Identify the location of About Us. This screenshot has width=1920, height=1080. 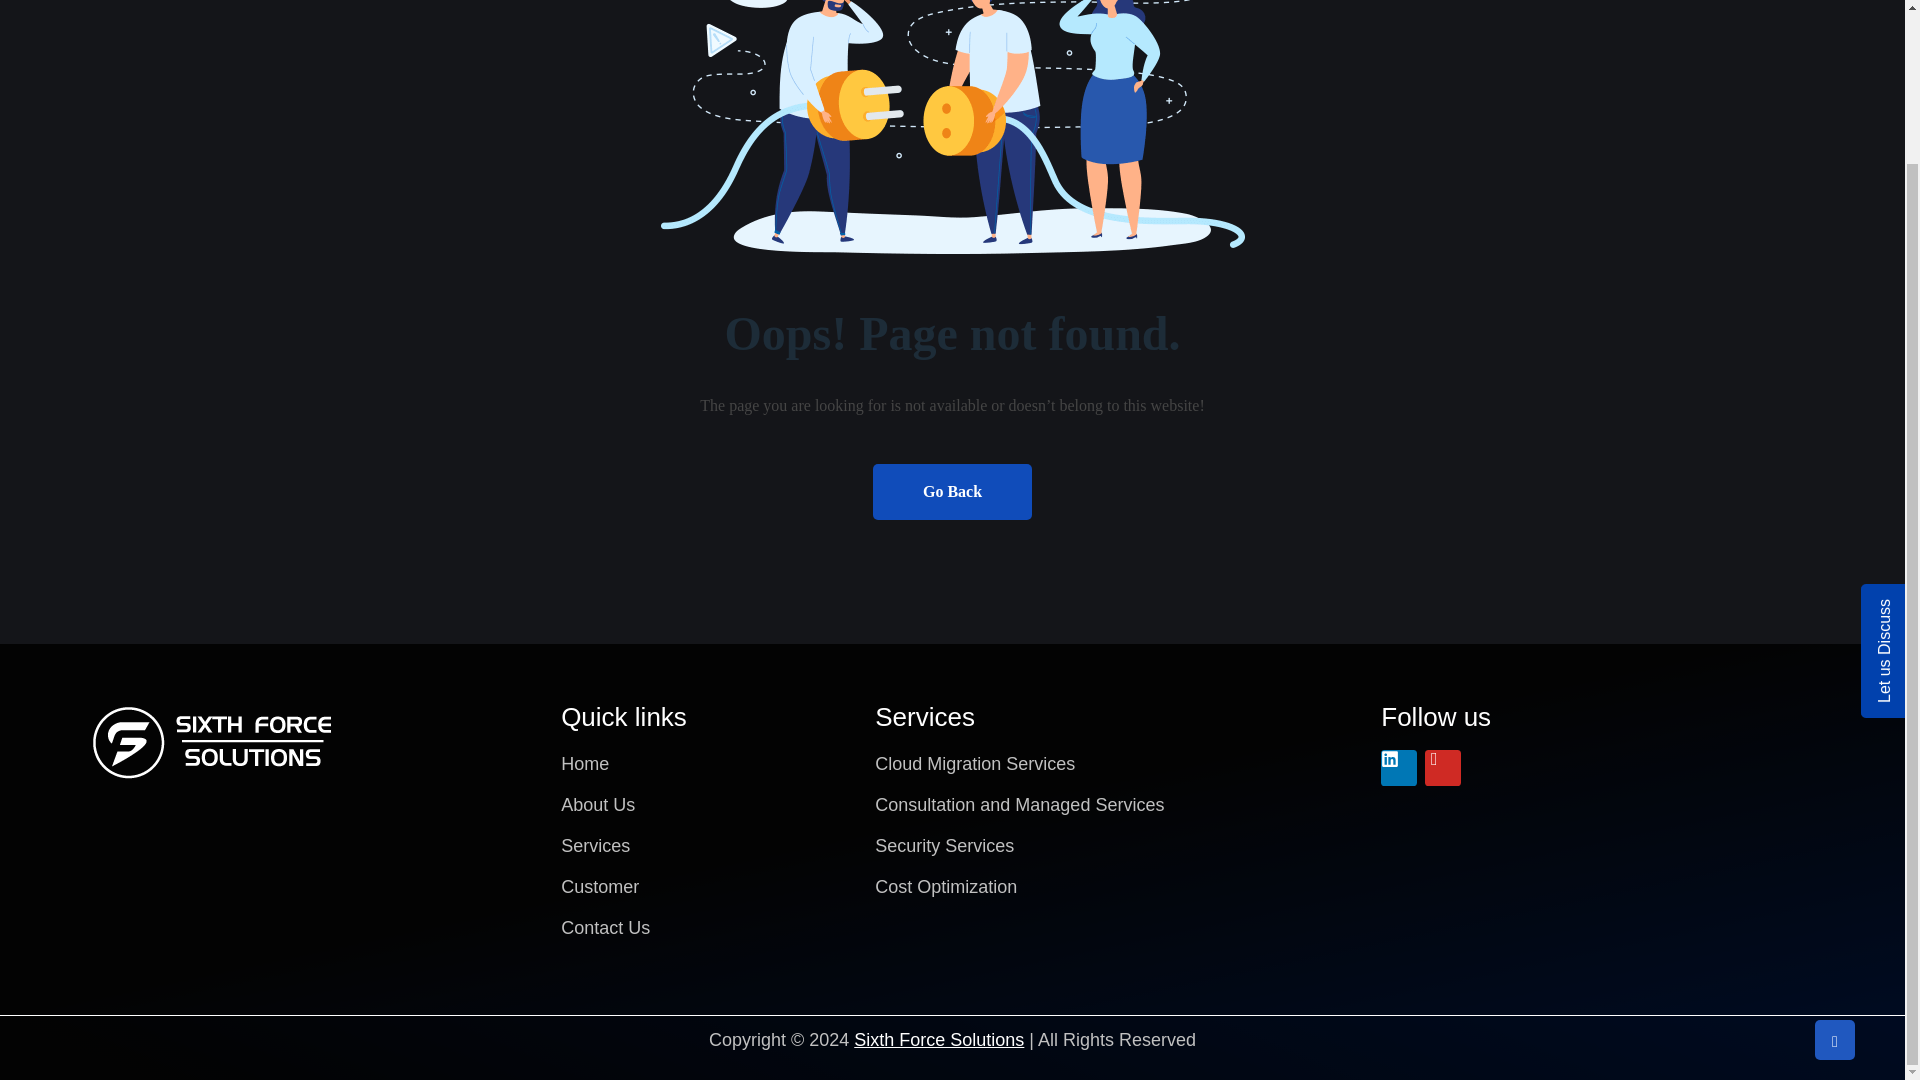
(707, 810).